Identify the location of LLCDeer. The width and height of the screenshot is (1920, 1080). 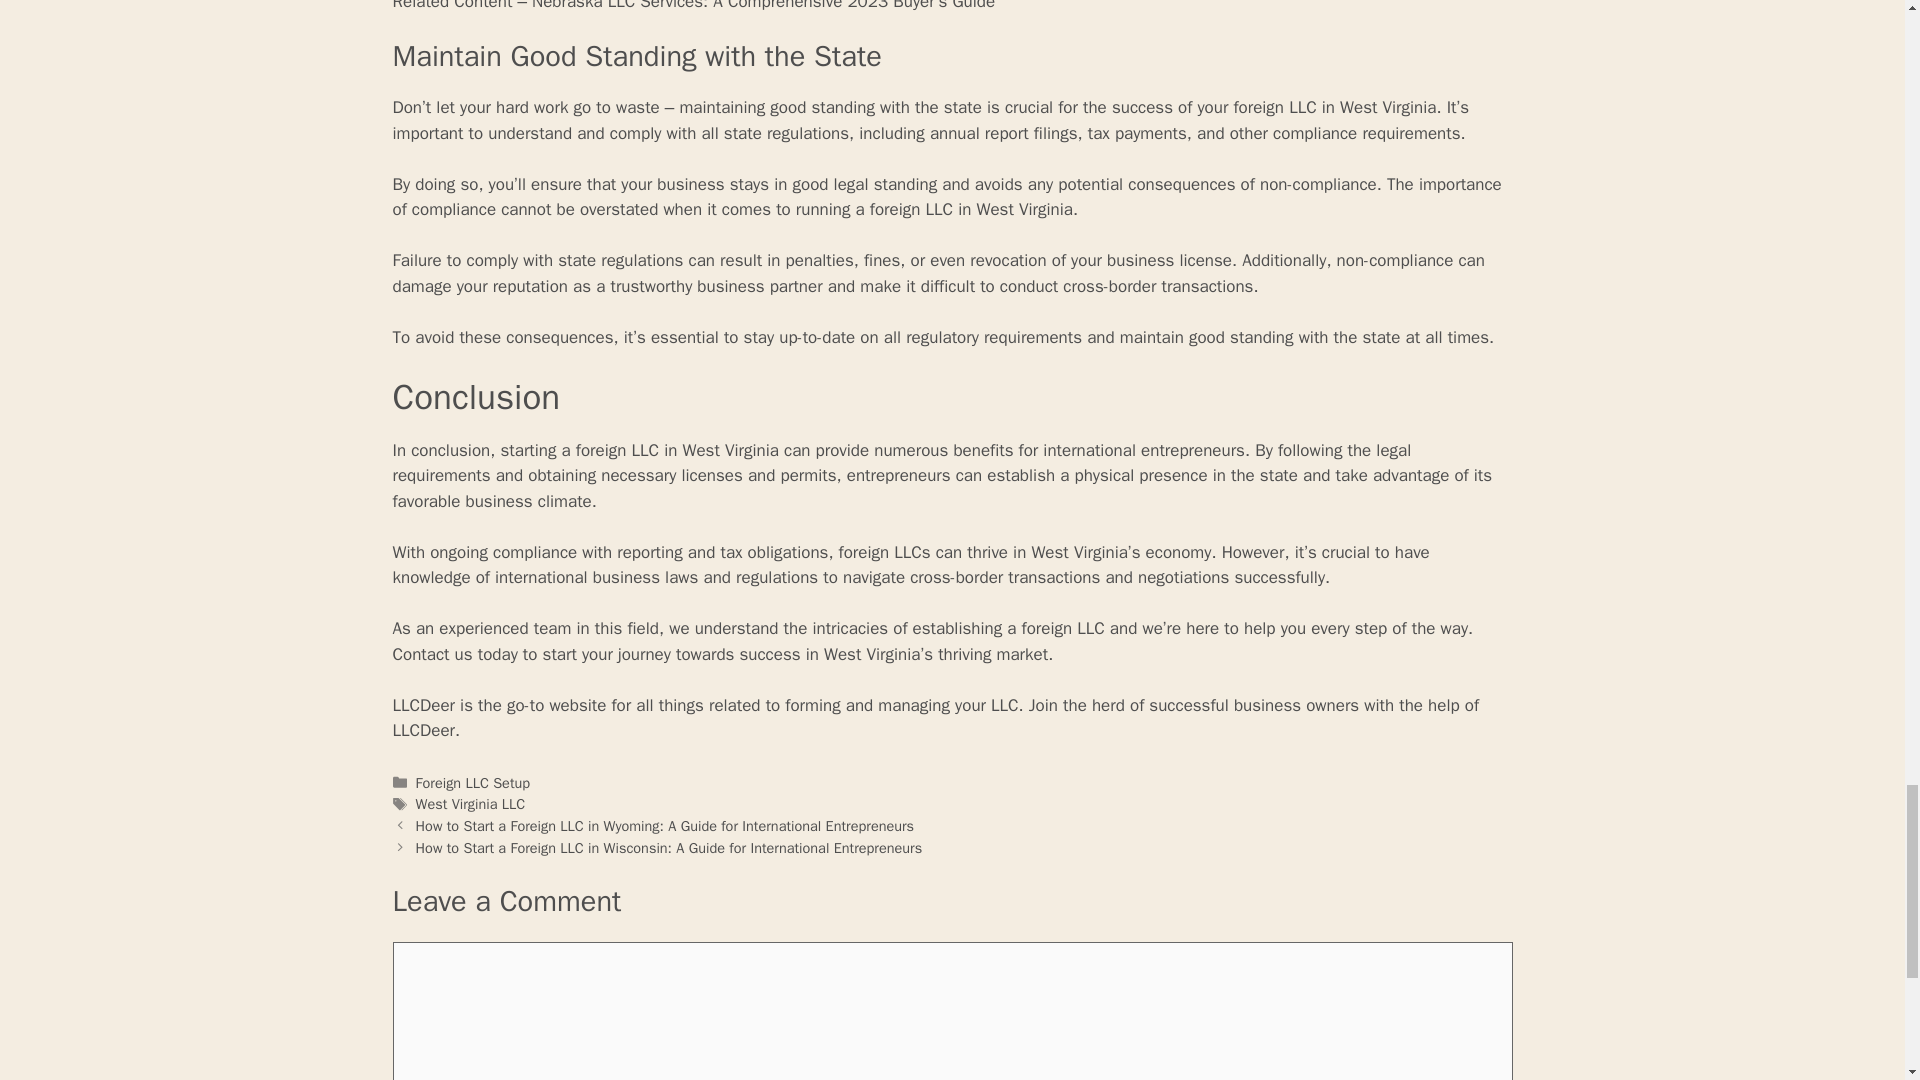
(423, 706).